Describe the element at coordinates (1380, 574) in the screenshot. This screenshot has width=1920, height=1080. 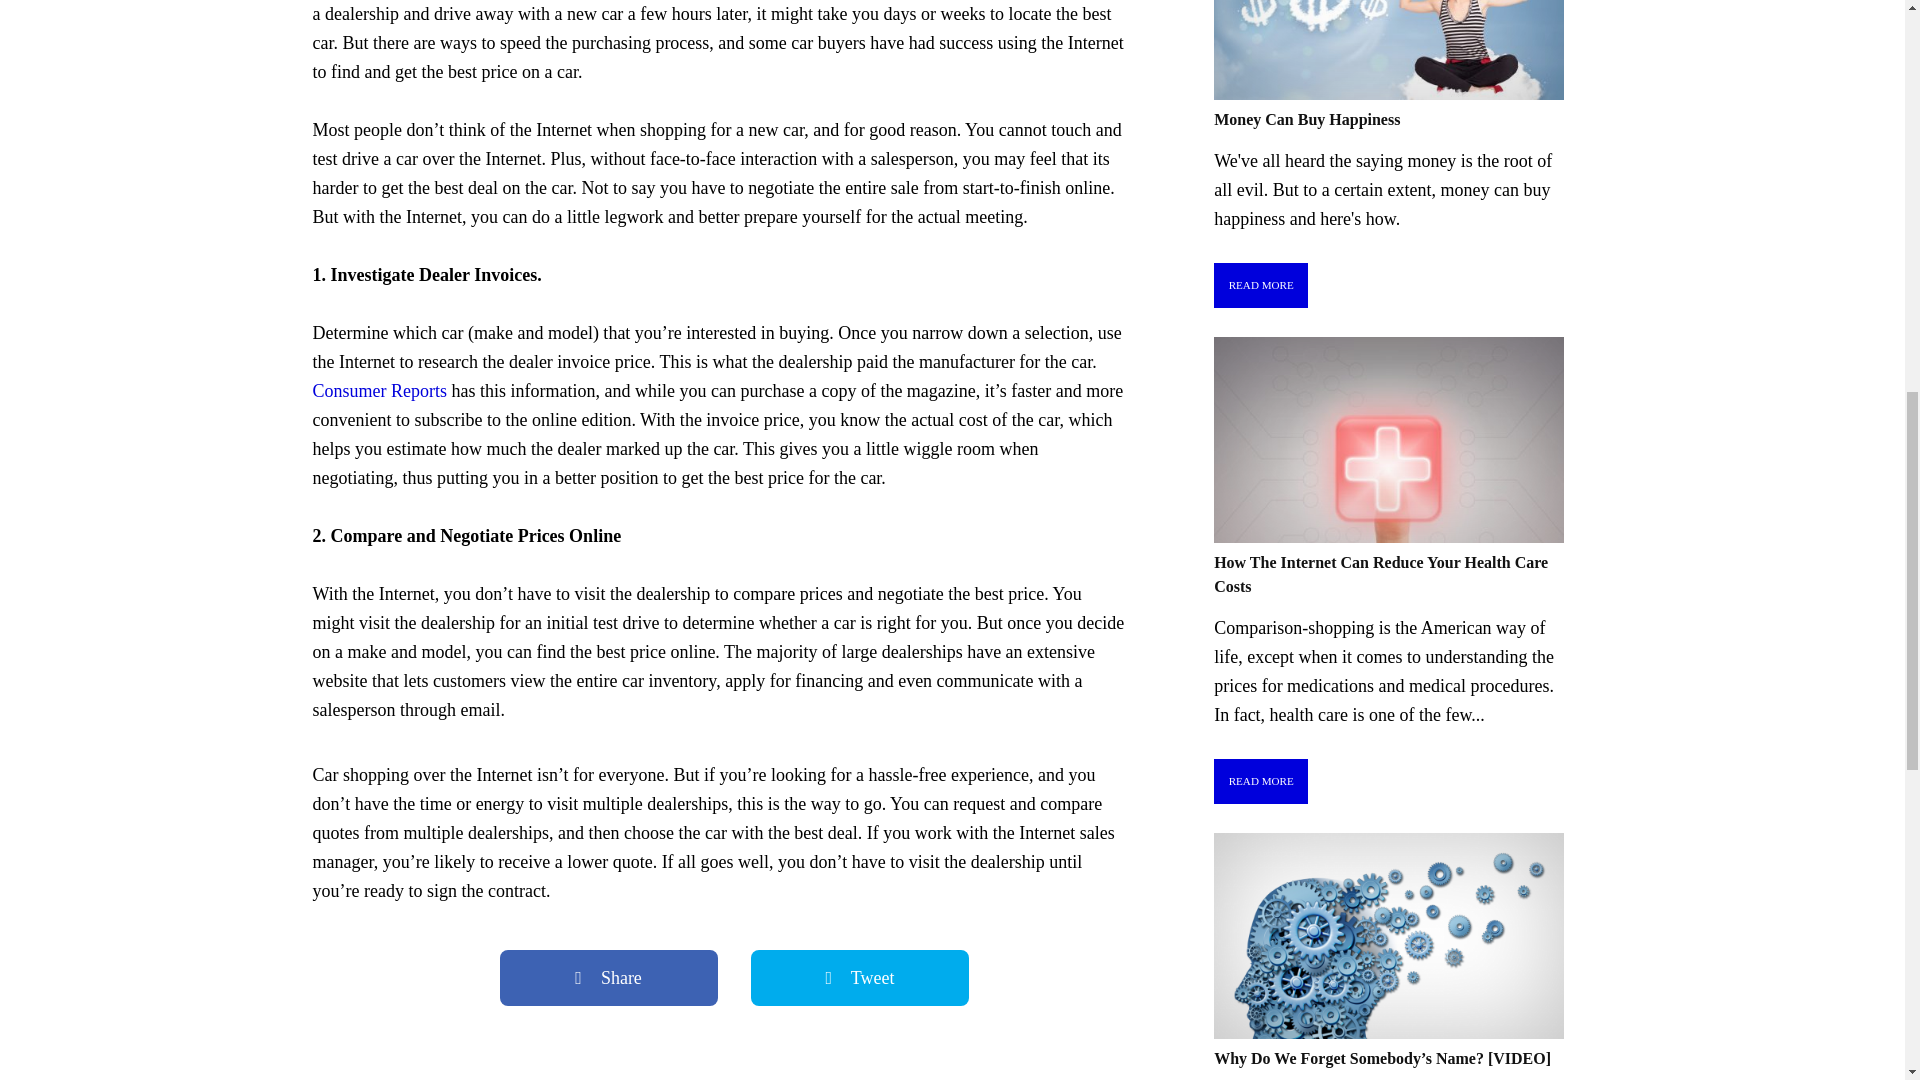
I see `How The Internet Can Reduce Your Health Care Costs` at that location.